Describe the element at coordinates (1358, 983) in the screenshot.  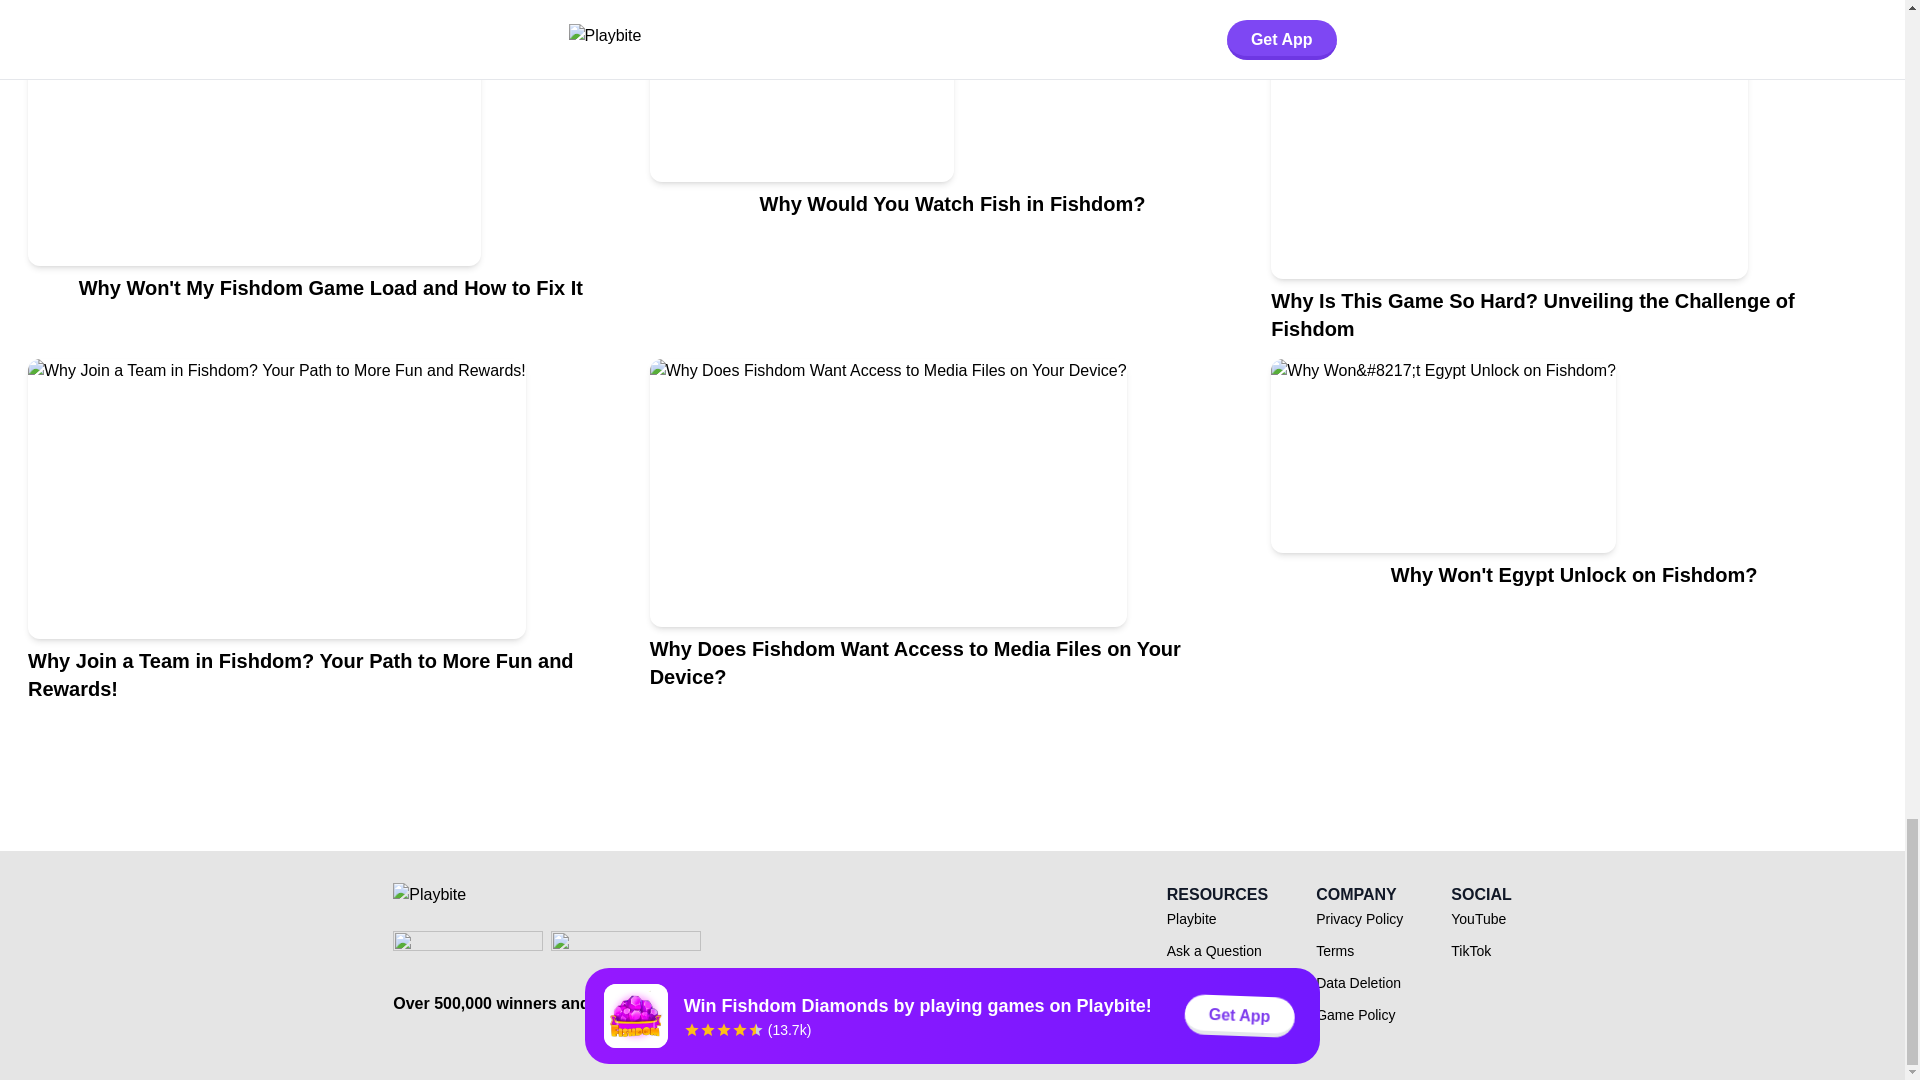
I see `Data Deletion` at that location.